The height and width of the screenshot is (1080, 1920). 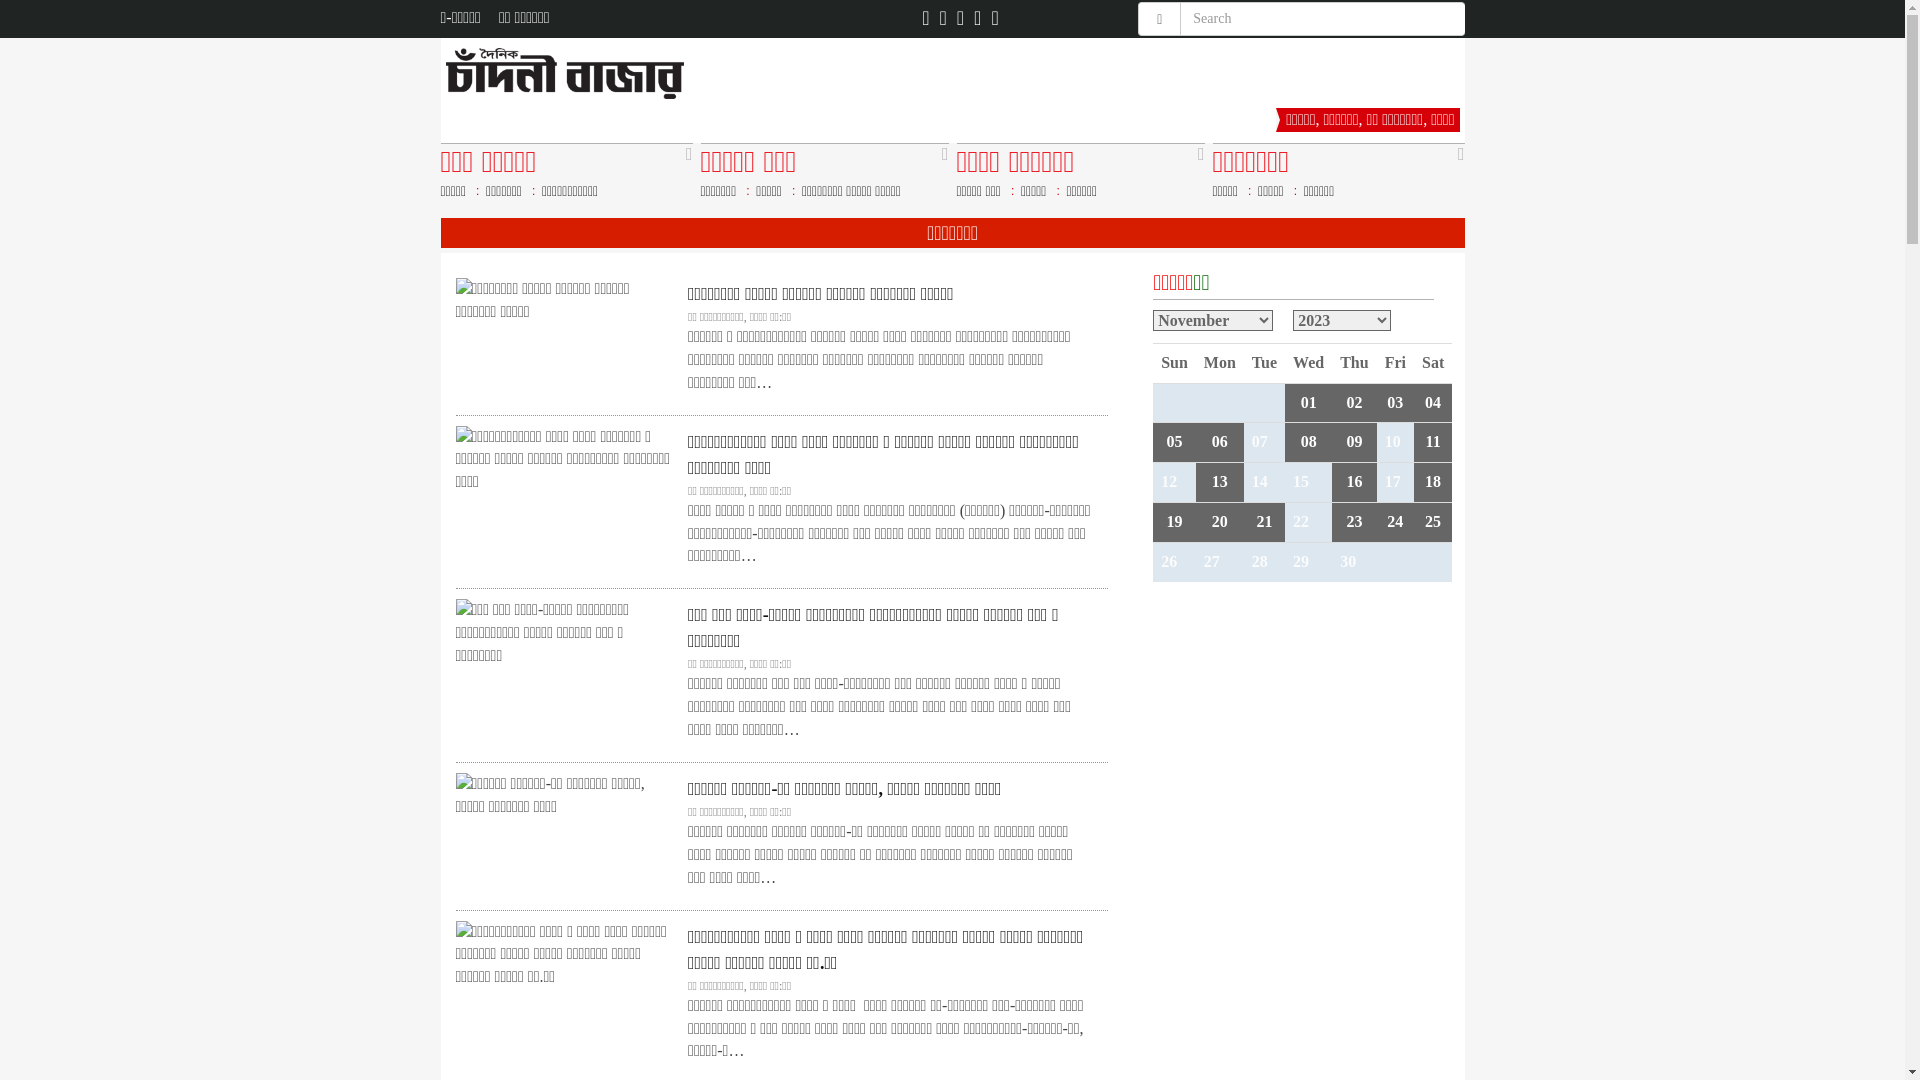 What do you see at coordinates (1395, 402) in the screenshot?
I see `03` at bounding box center [1395, 402].